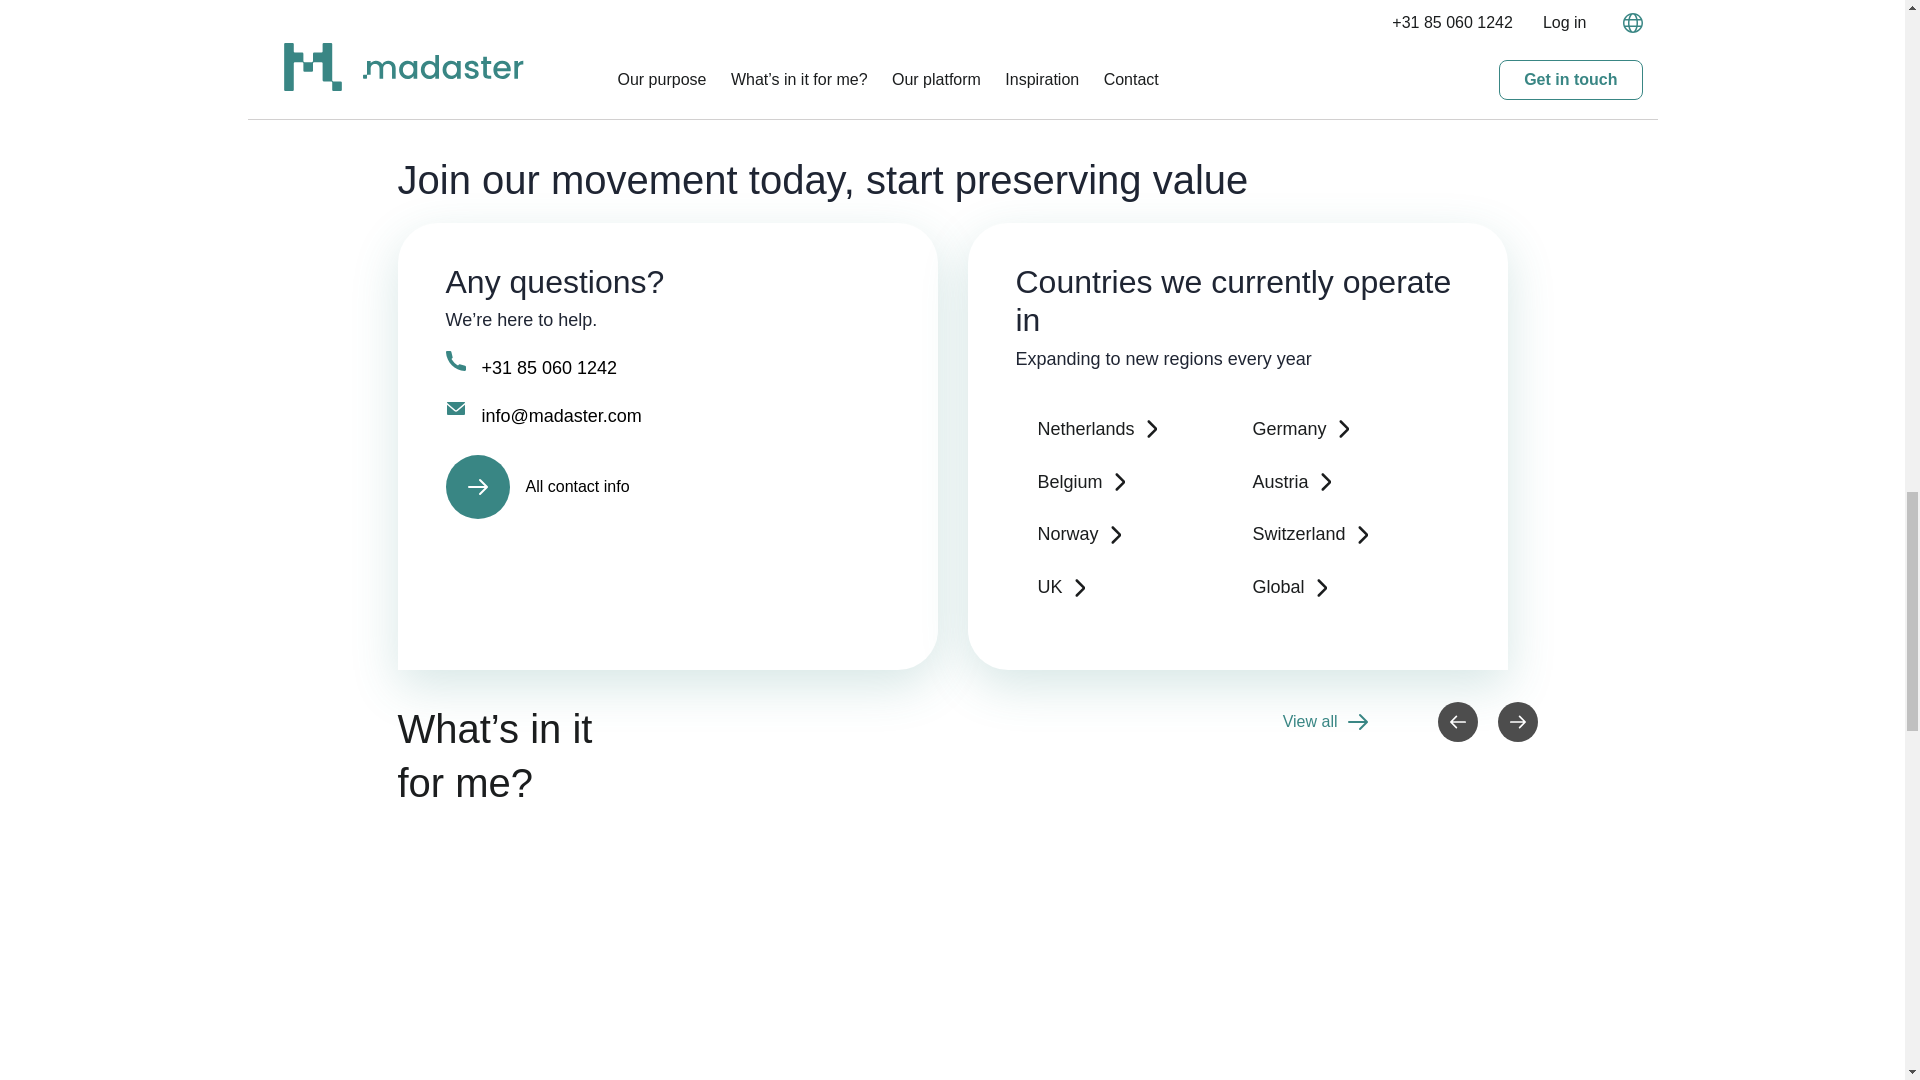  I want to click on Netherlands, so click(1130, 429).